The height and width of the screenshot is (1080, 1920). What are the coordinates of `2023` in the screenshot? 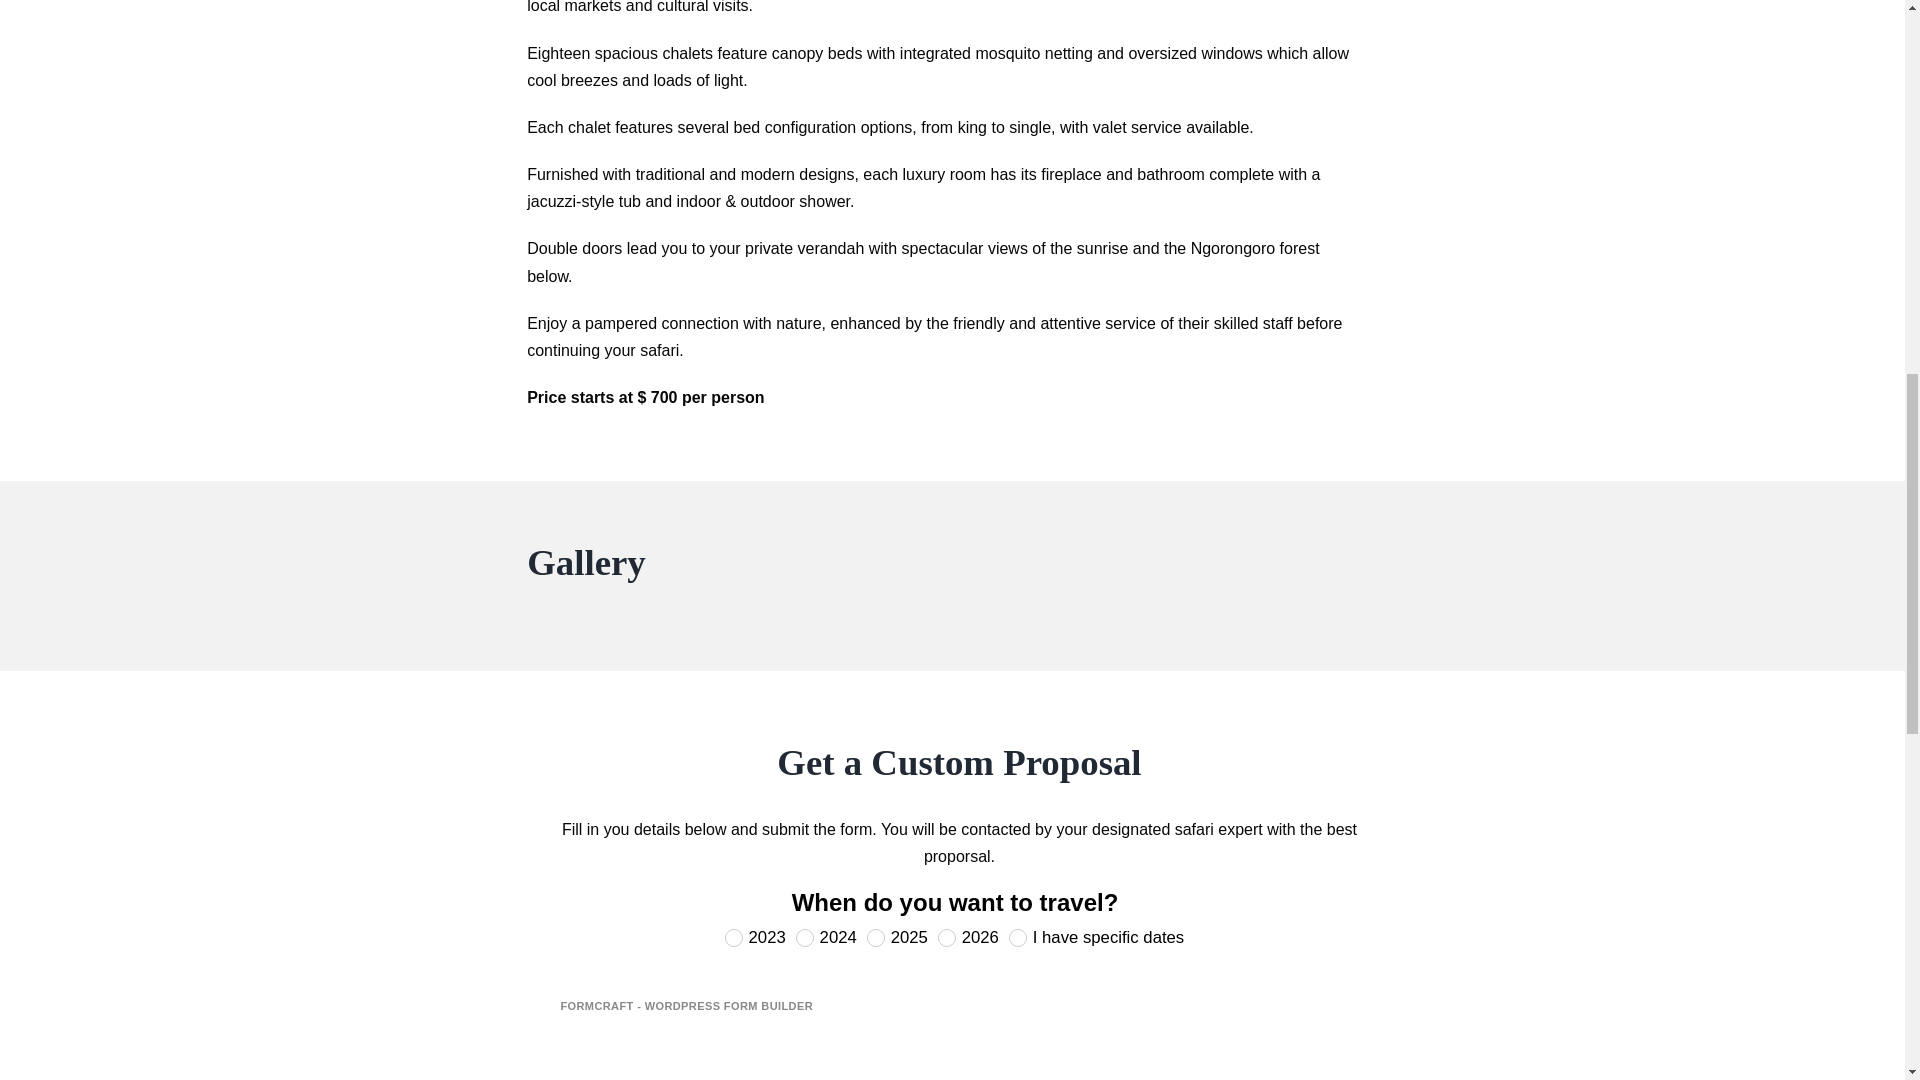 It's located at (734, 938).